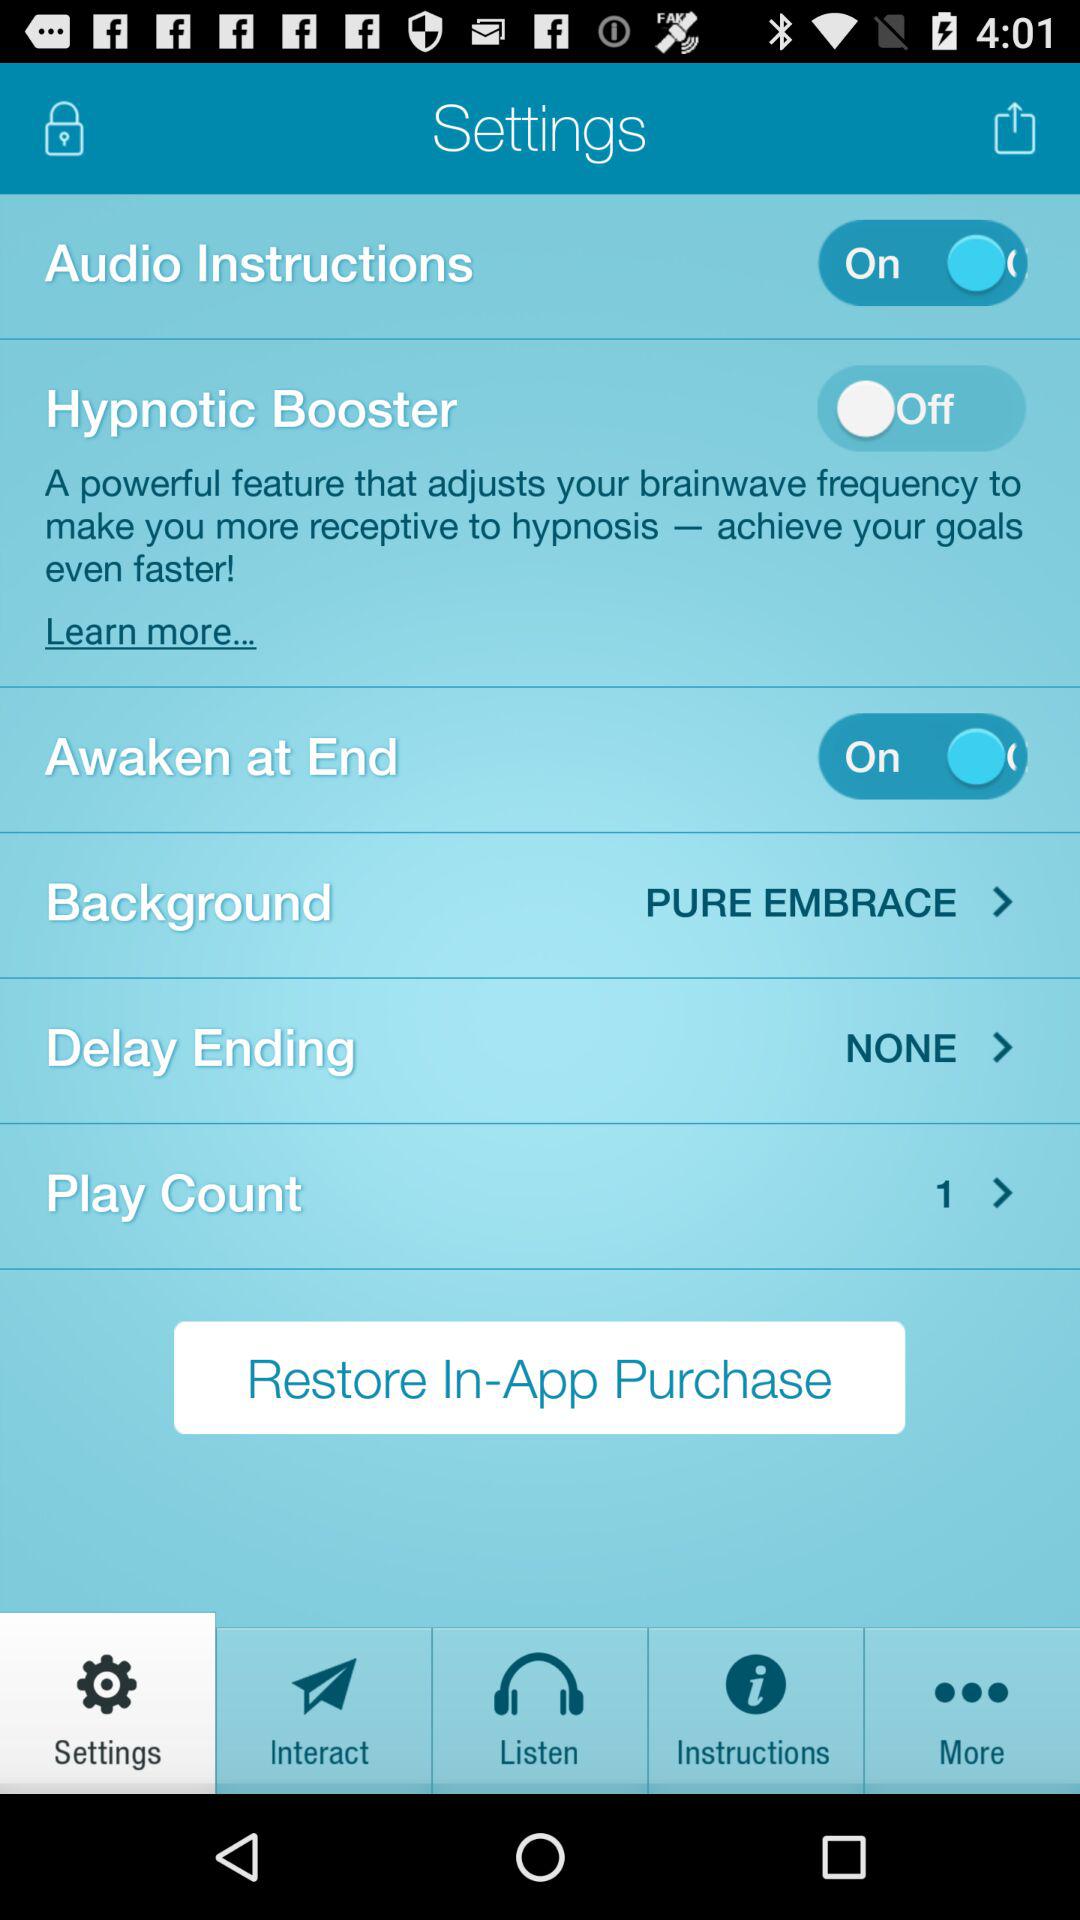 The width and height of the screenshot is (1080, 1920). Describe the element at coordinates (1003, 1047) in the screenshot. I see `click the button on the right next to the text none on the web page` at that location.